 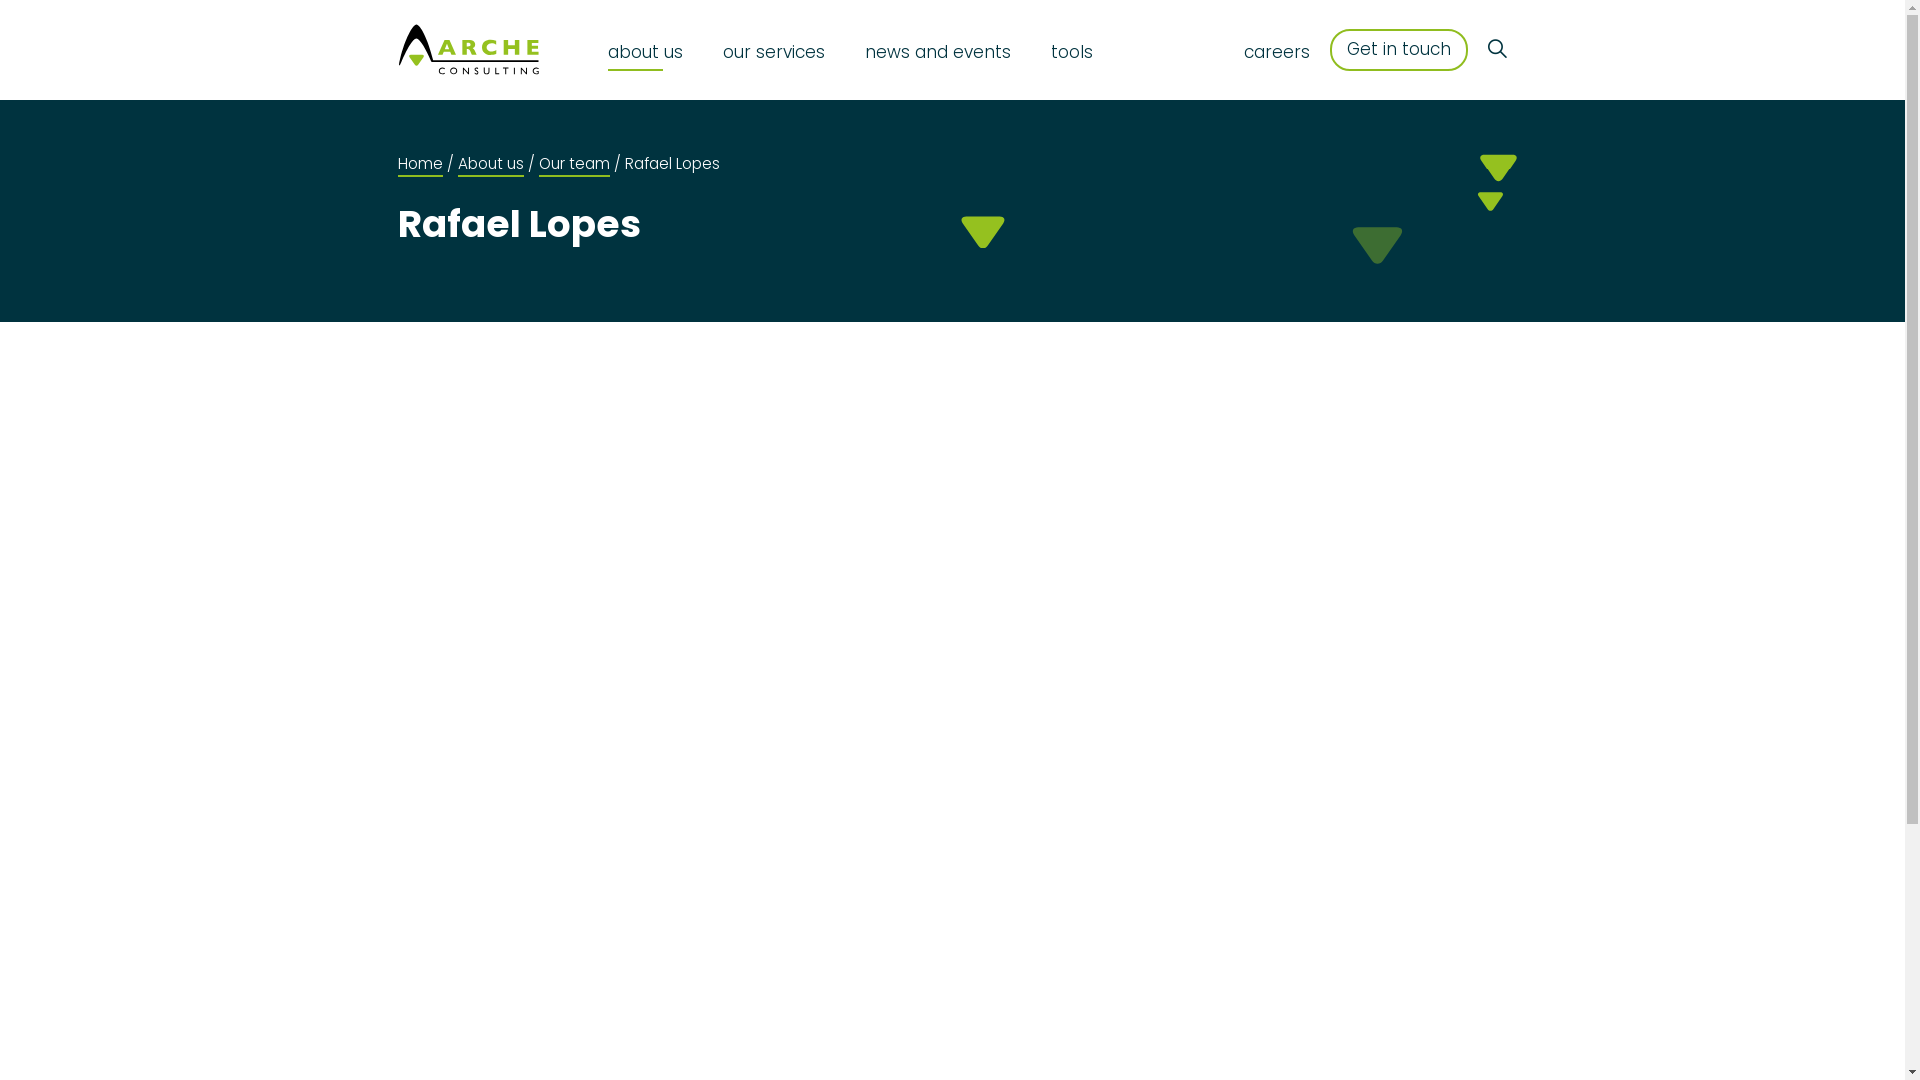 I want to click on Get in touch, so click(x=1399, y=50).